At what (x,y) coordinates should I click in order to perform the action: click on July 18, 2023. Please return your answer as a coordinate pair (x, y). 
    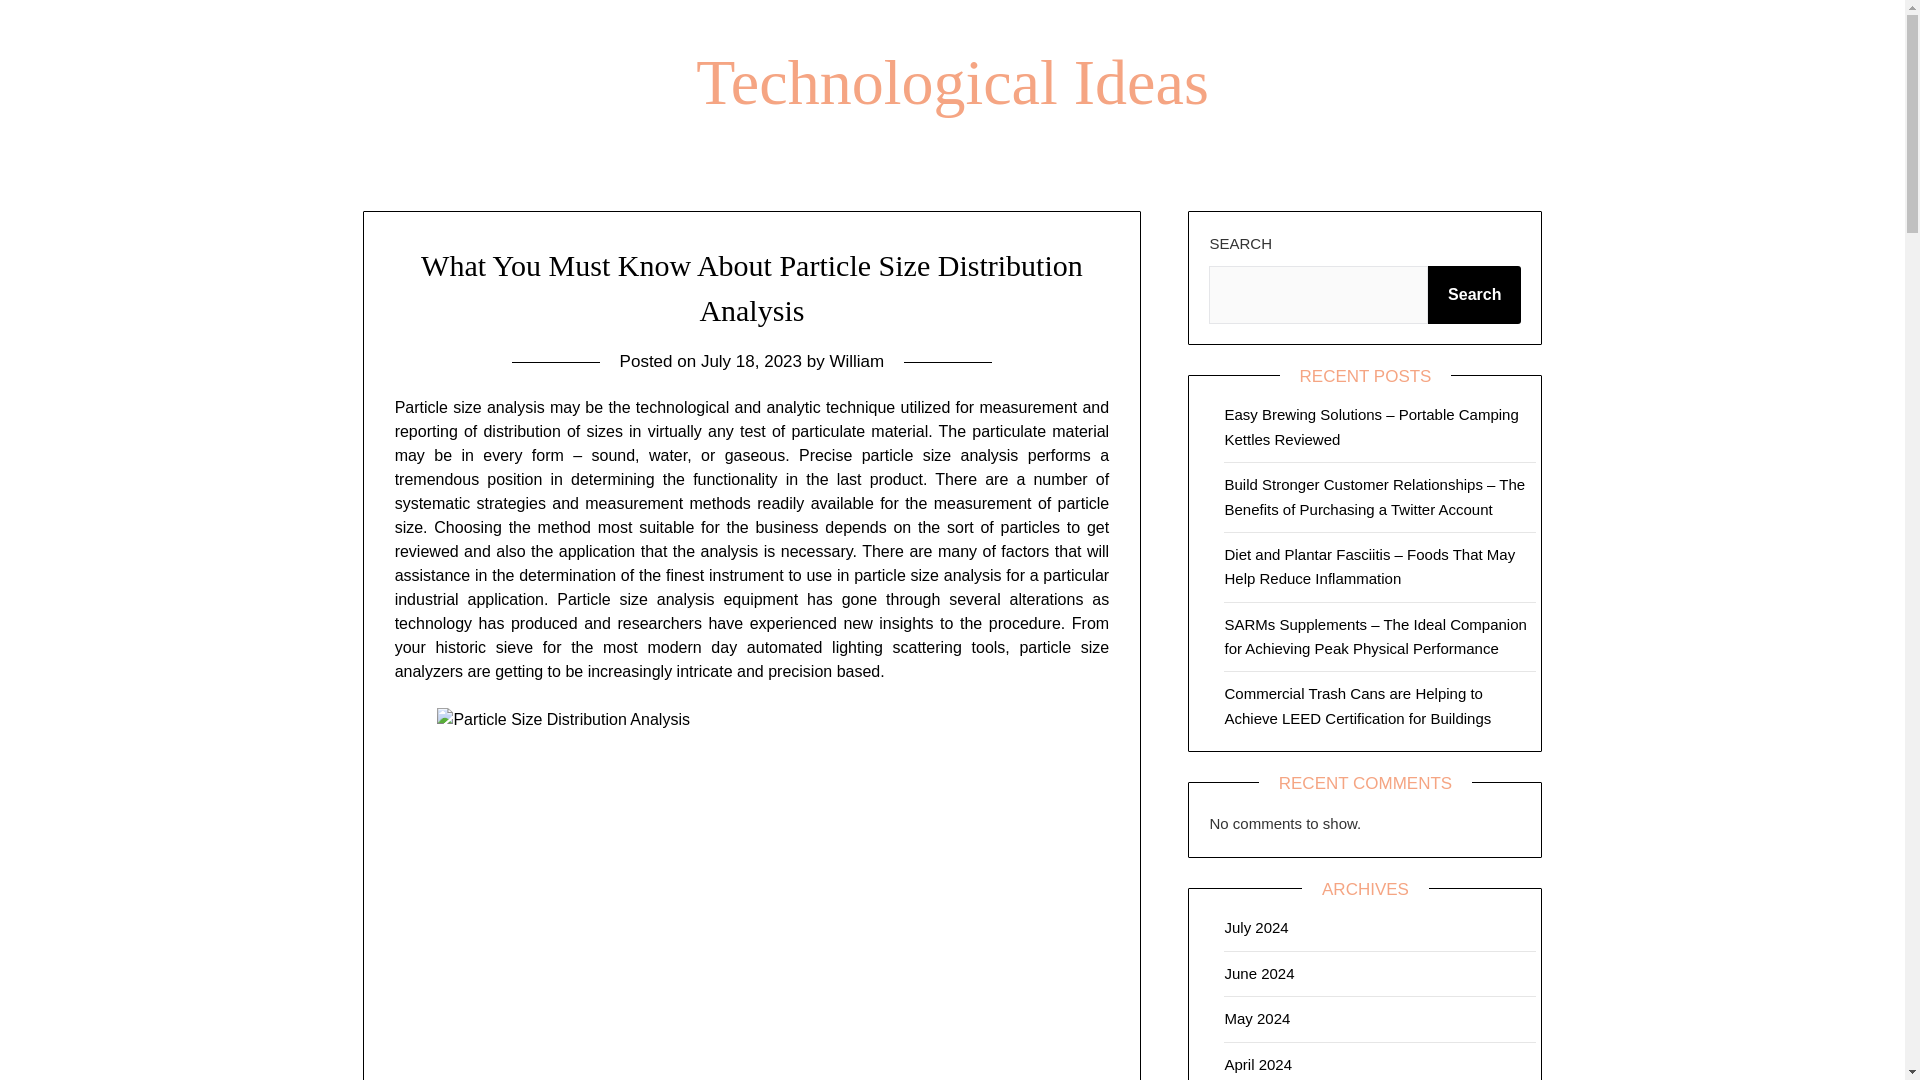
    Looking at the image, I should click on (751, 362).